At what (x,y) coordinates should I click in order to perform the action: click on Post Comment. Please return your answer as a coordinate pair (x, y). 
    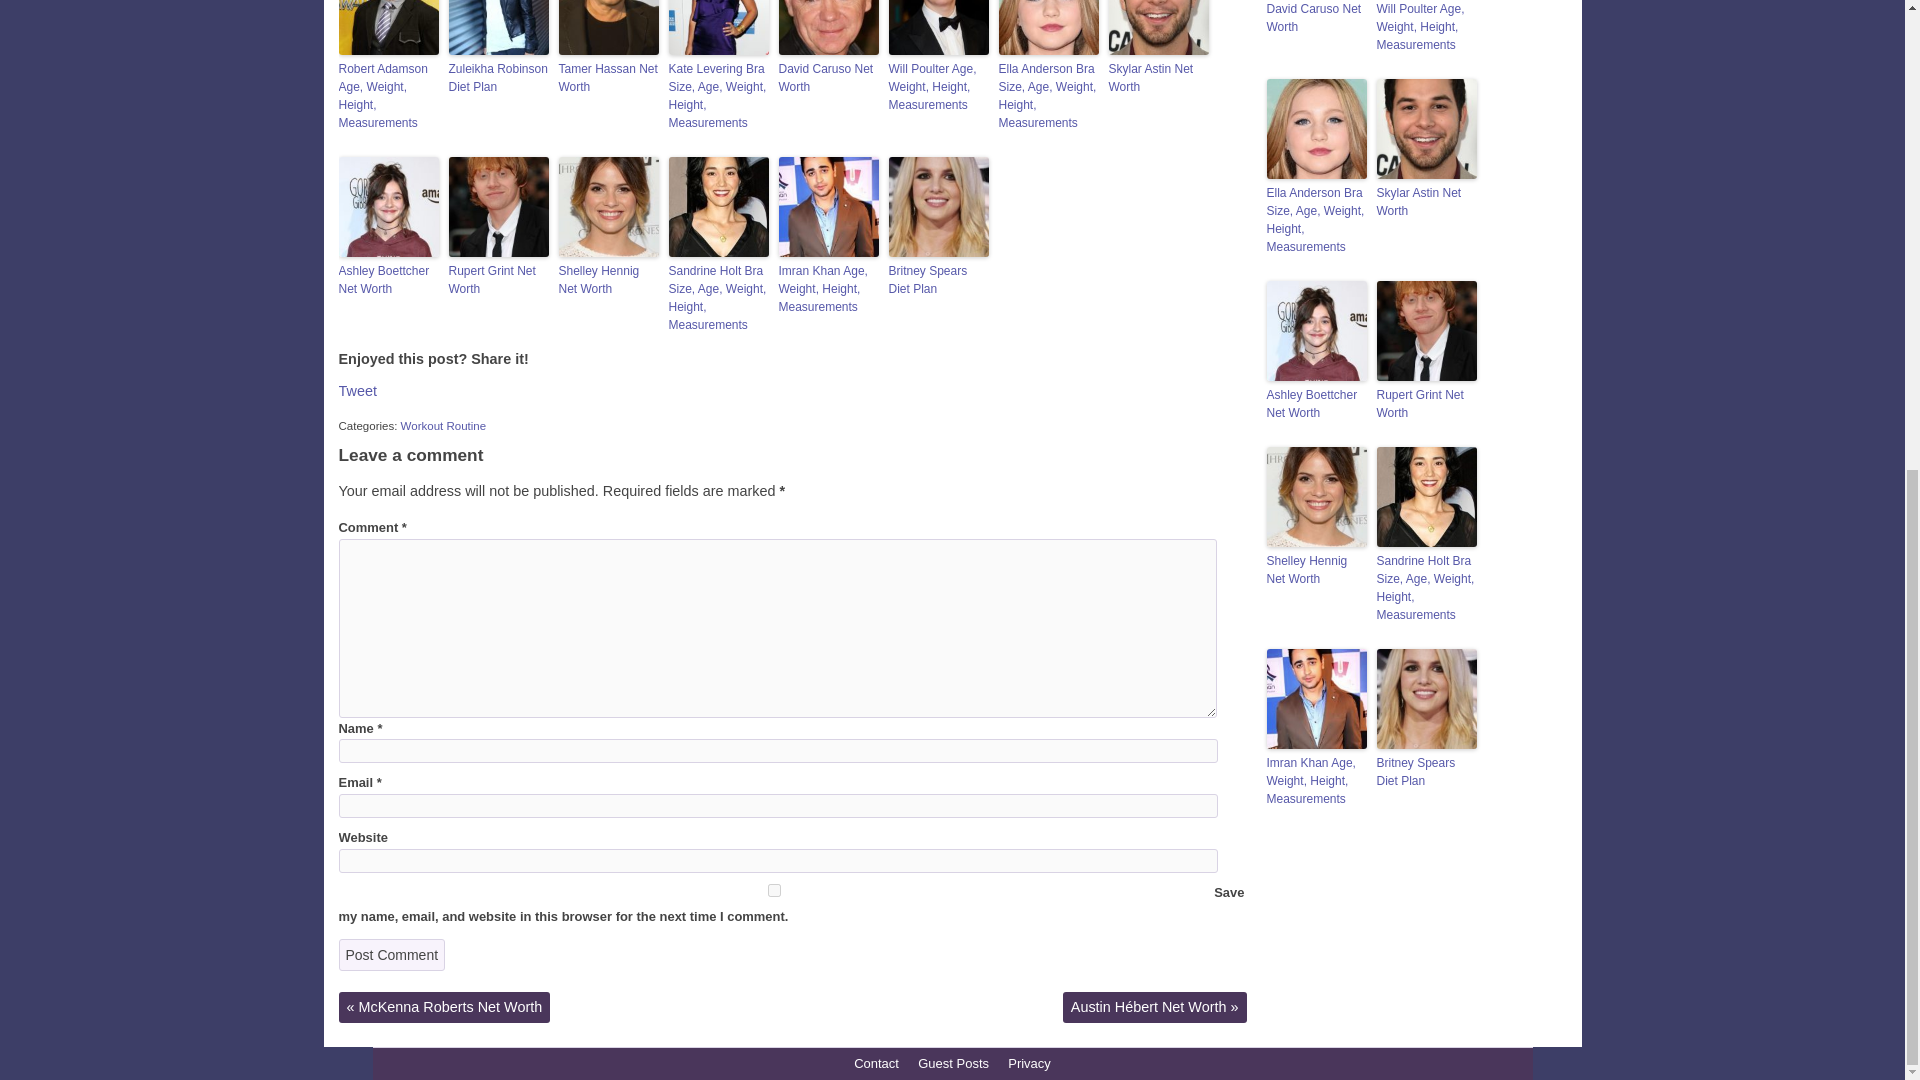
    Looking at the image, I should click on (391, 954).